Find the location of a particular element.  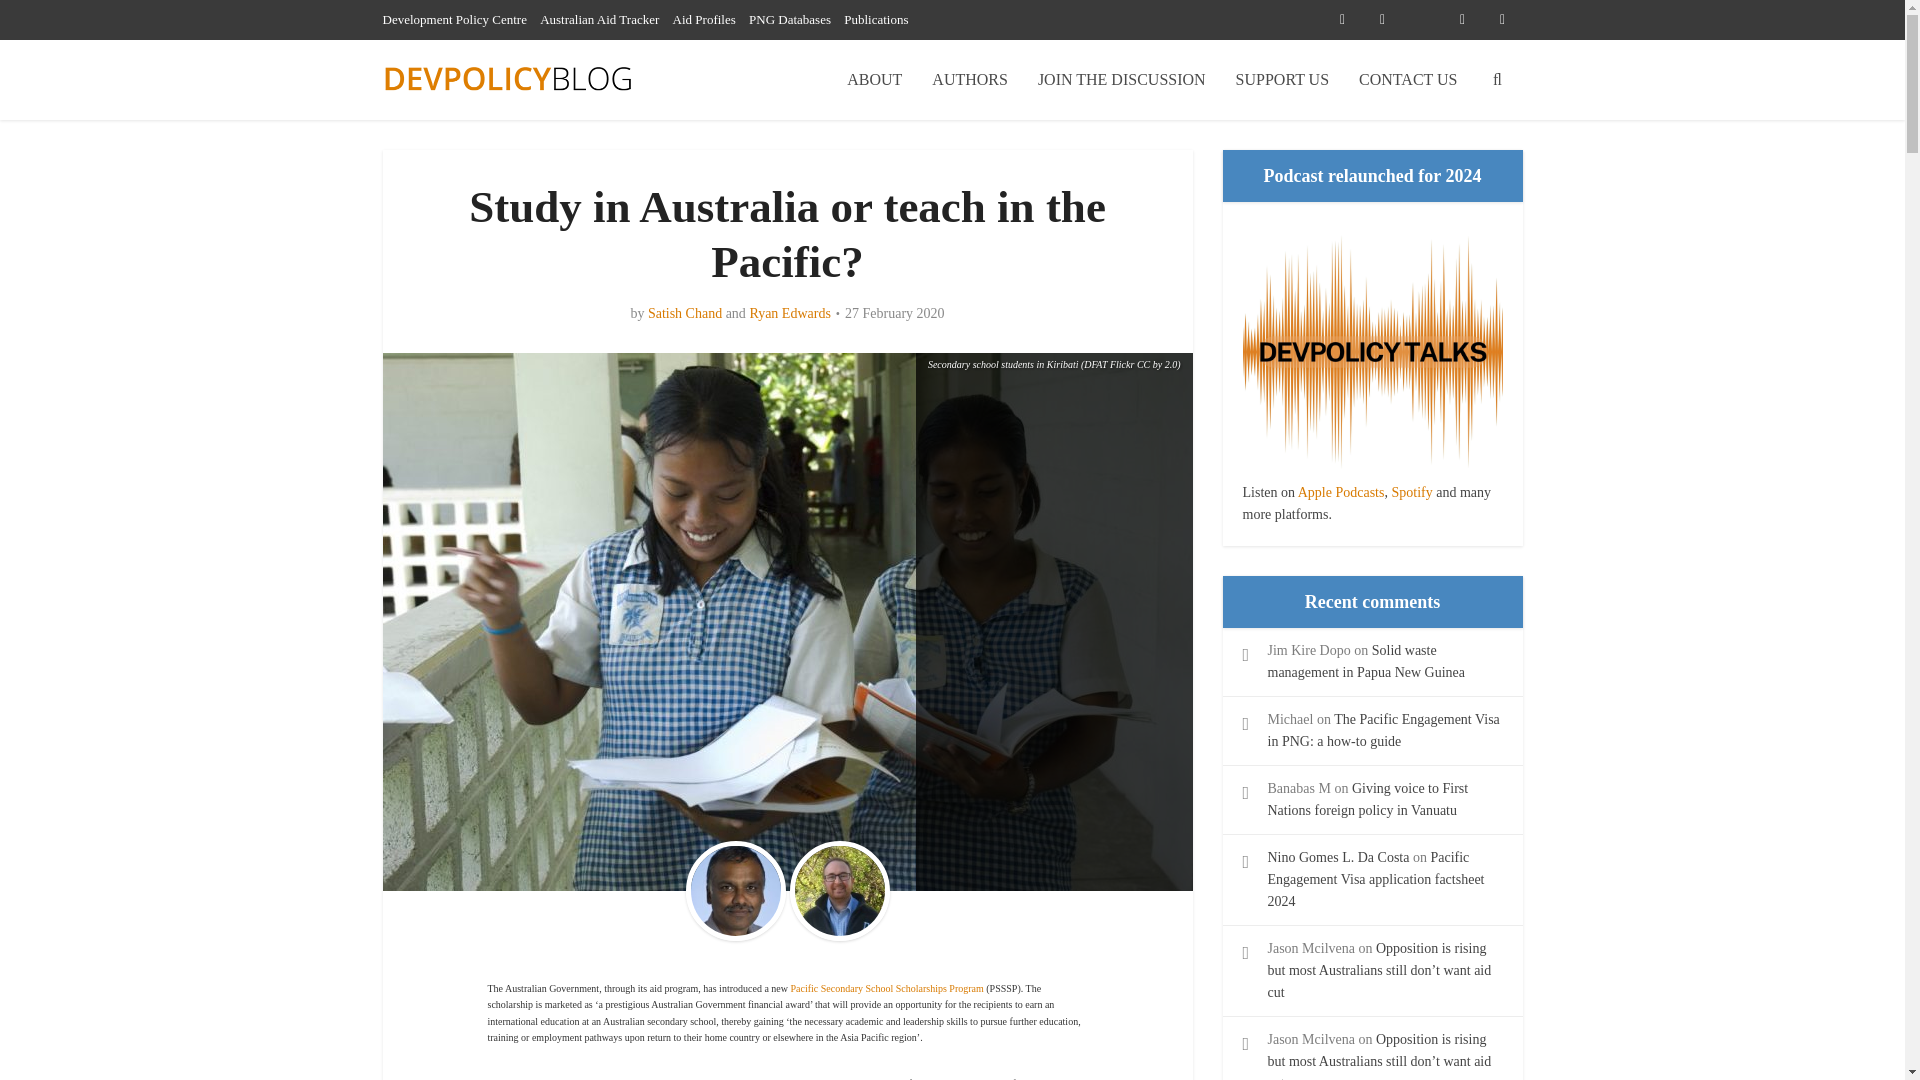

CONTACT US is located at coordinates (1408, 79).